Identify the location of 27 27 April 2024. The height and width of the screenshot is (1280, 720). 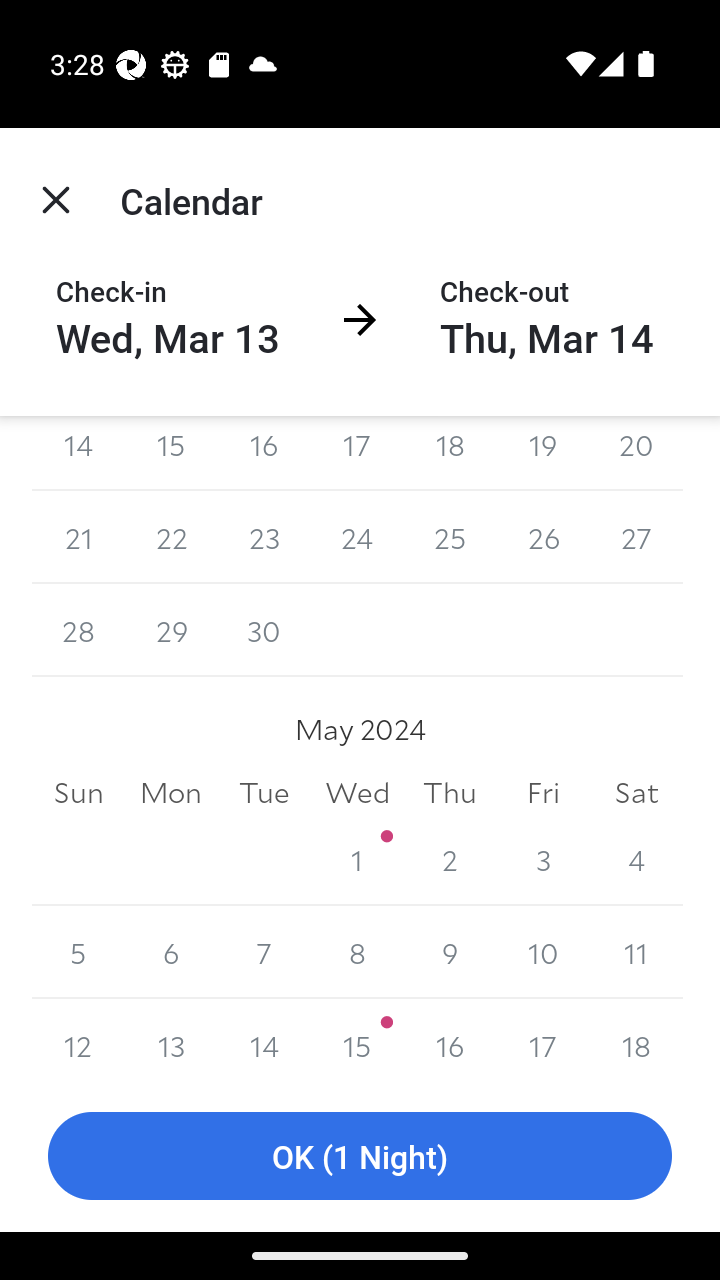
(636, 537).